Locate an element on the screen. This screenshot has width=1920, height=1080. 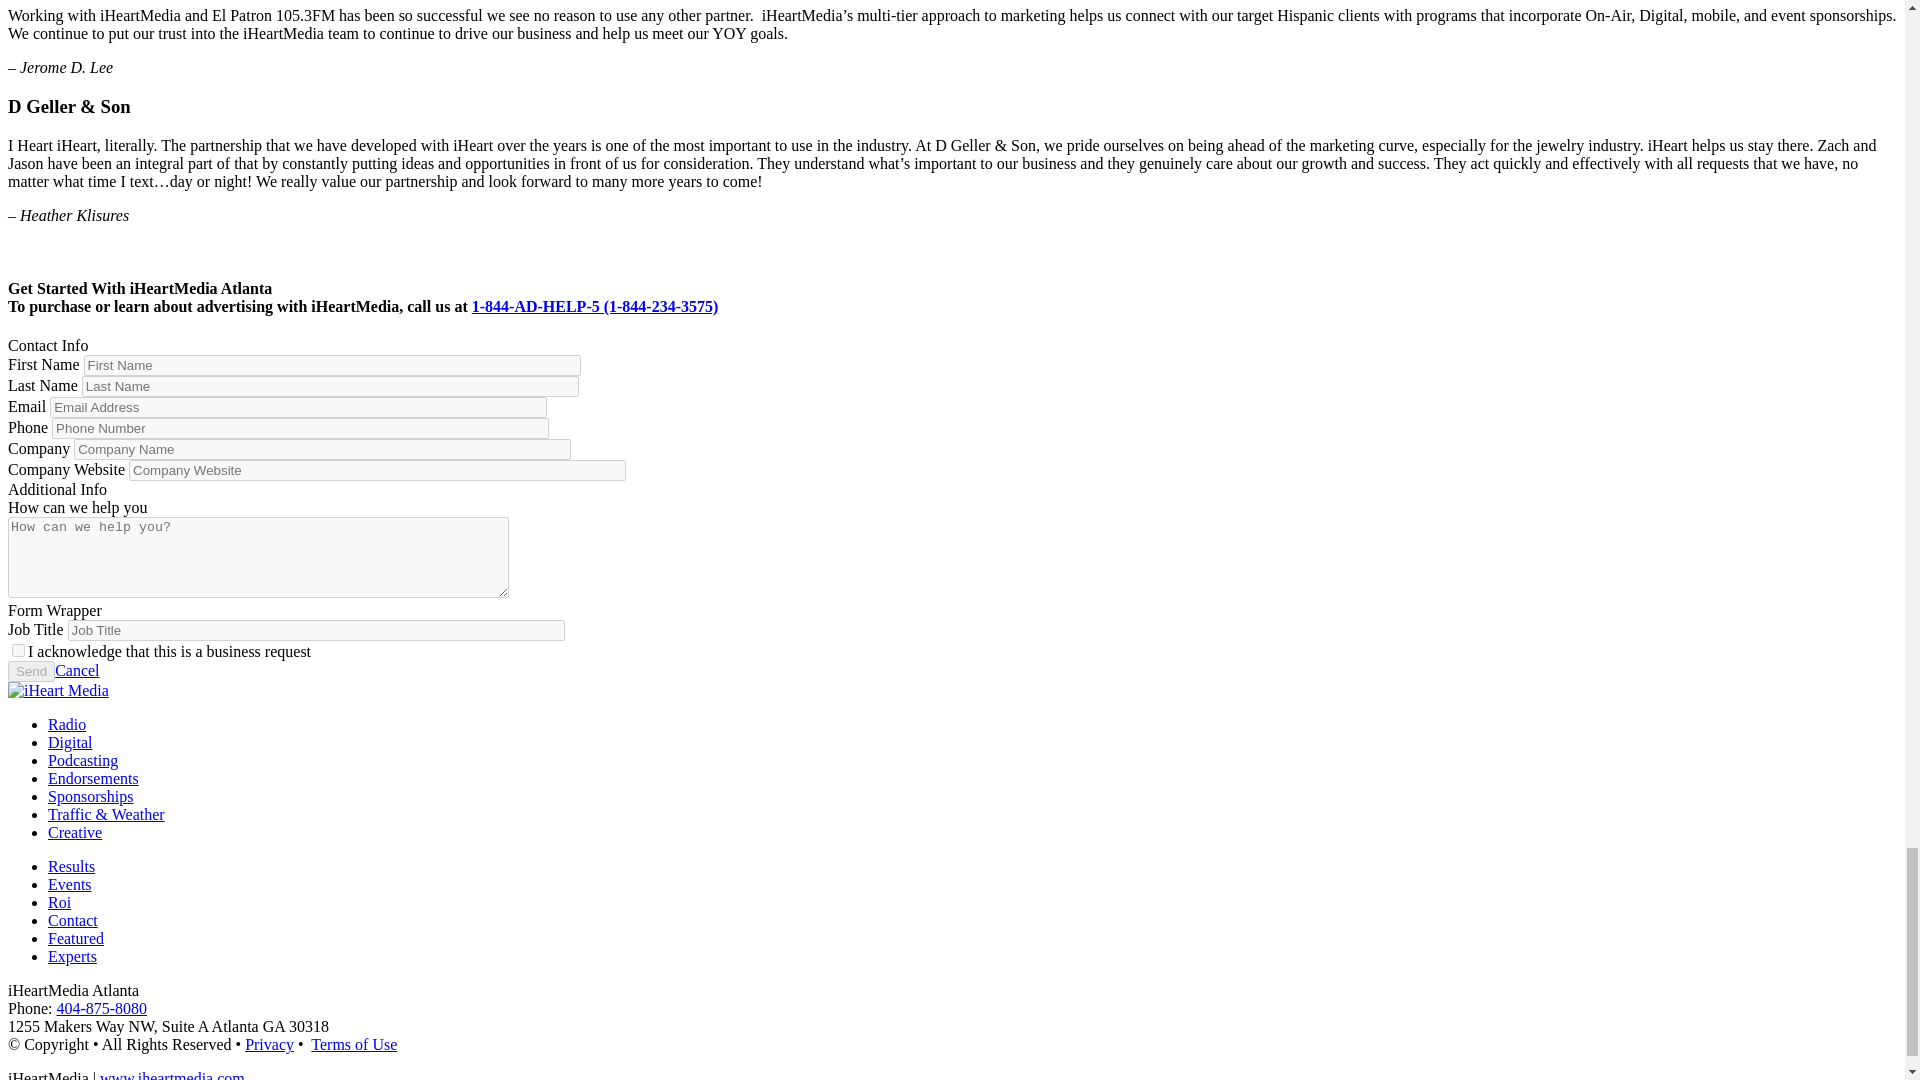
Digital is located at coordinates (70, 742).